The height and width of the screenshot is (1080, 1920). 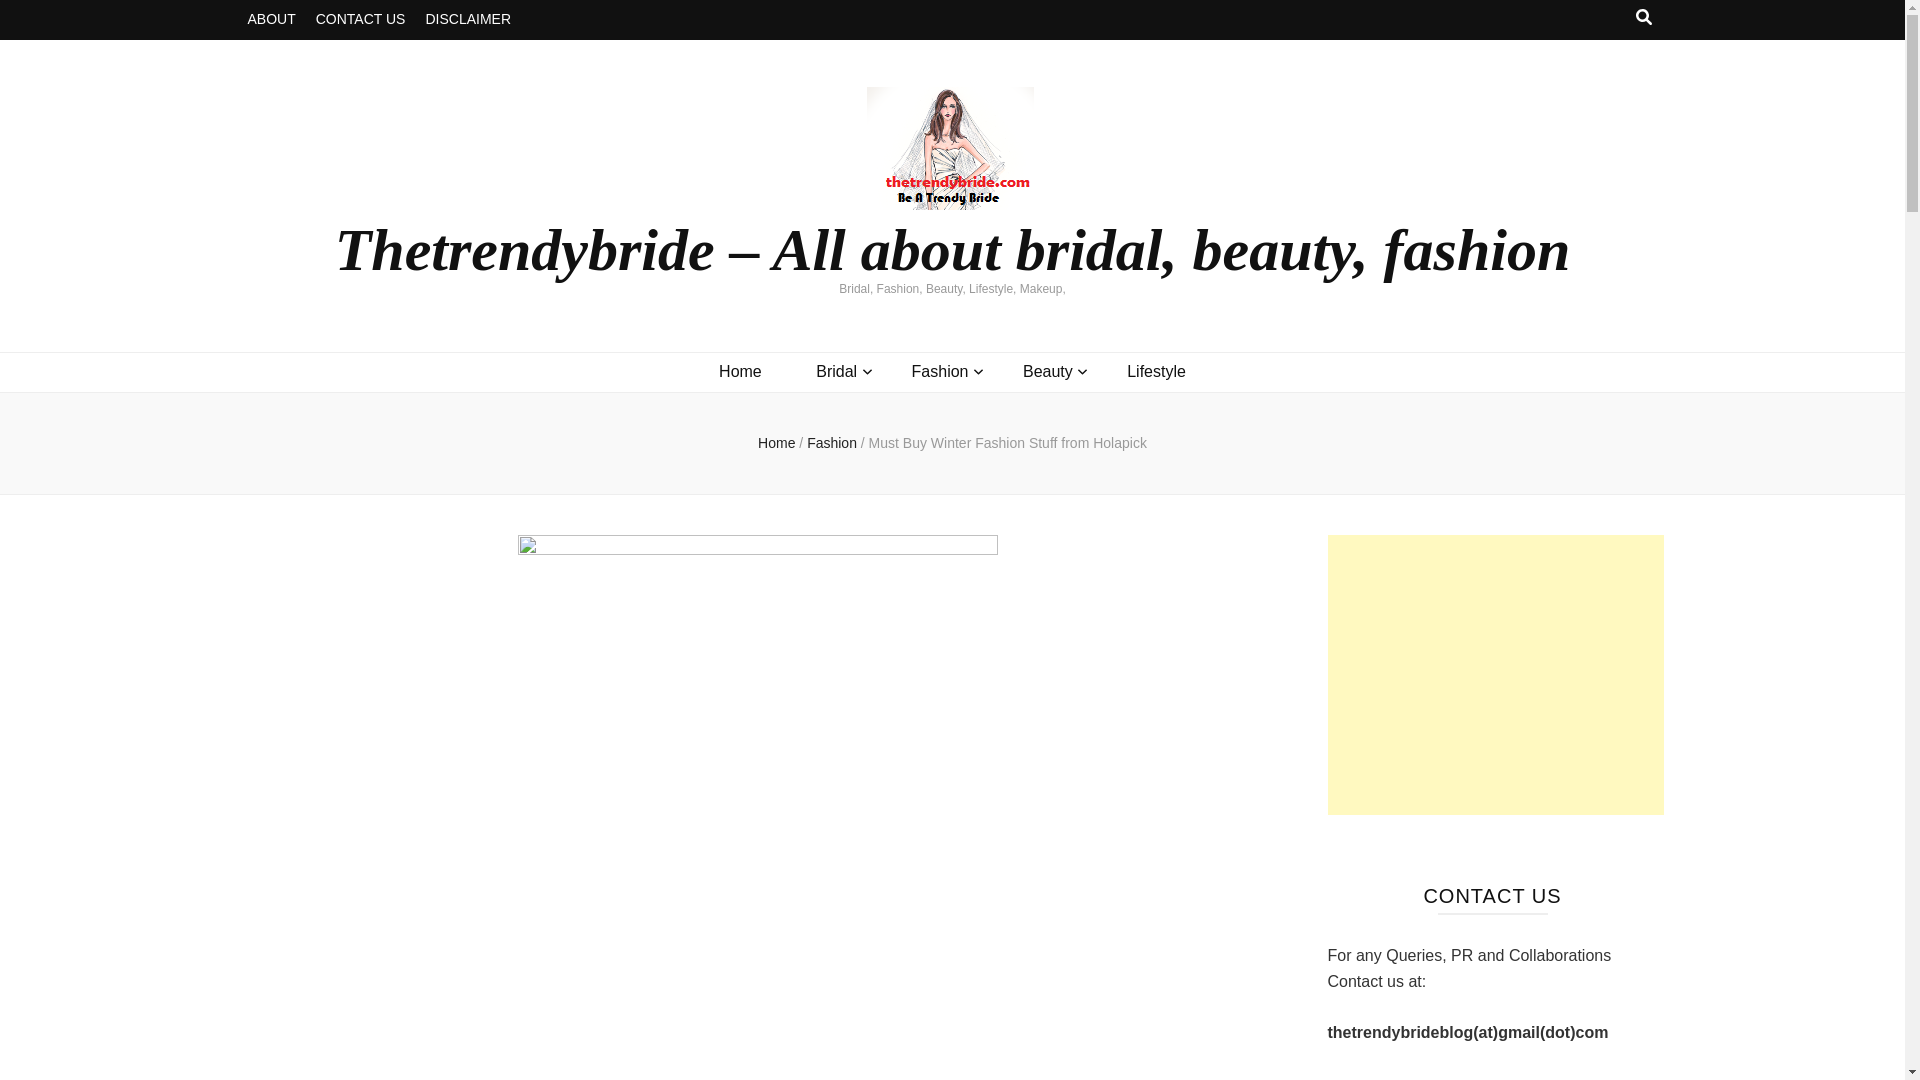 I want to click on Lifestyle, so click(x=1156, y=372).